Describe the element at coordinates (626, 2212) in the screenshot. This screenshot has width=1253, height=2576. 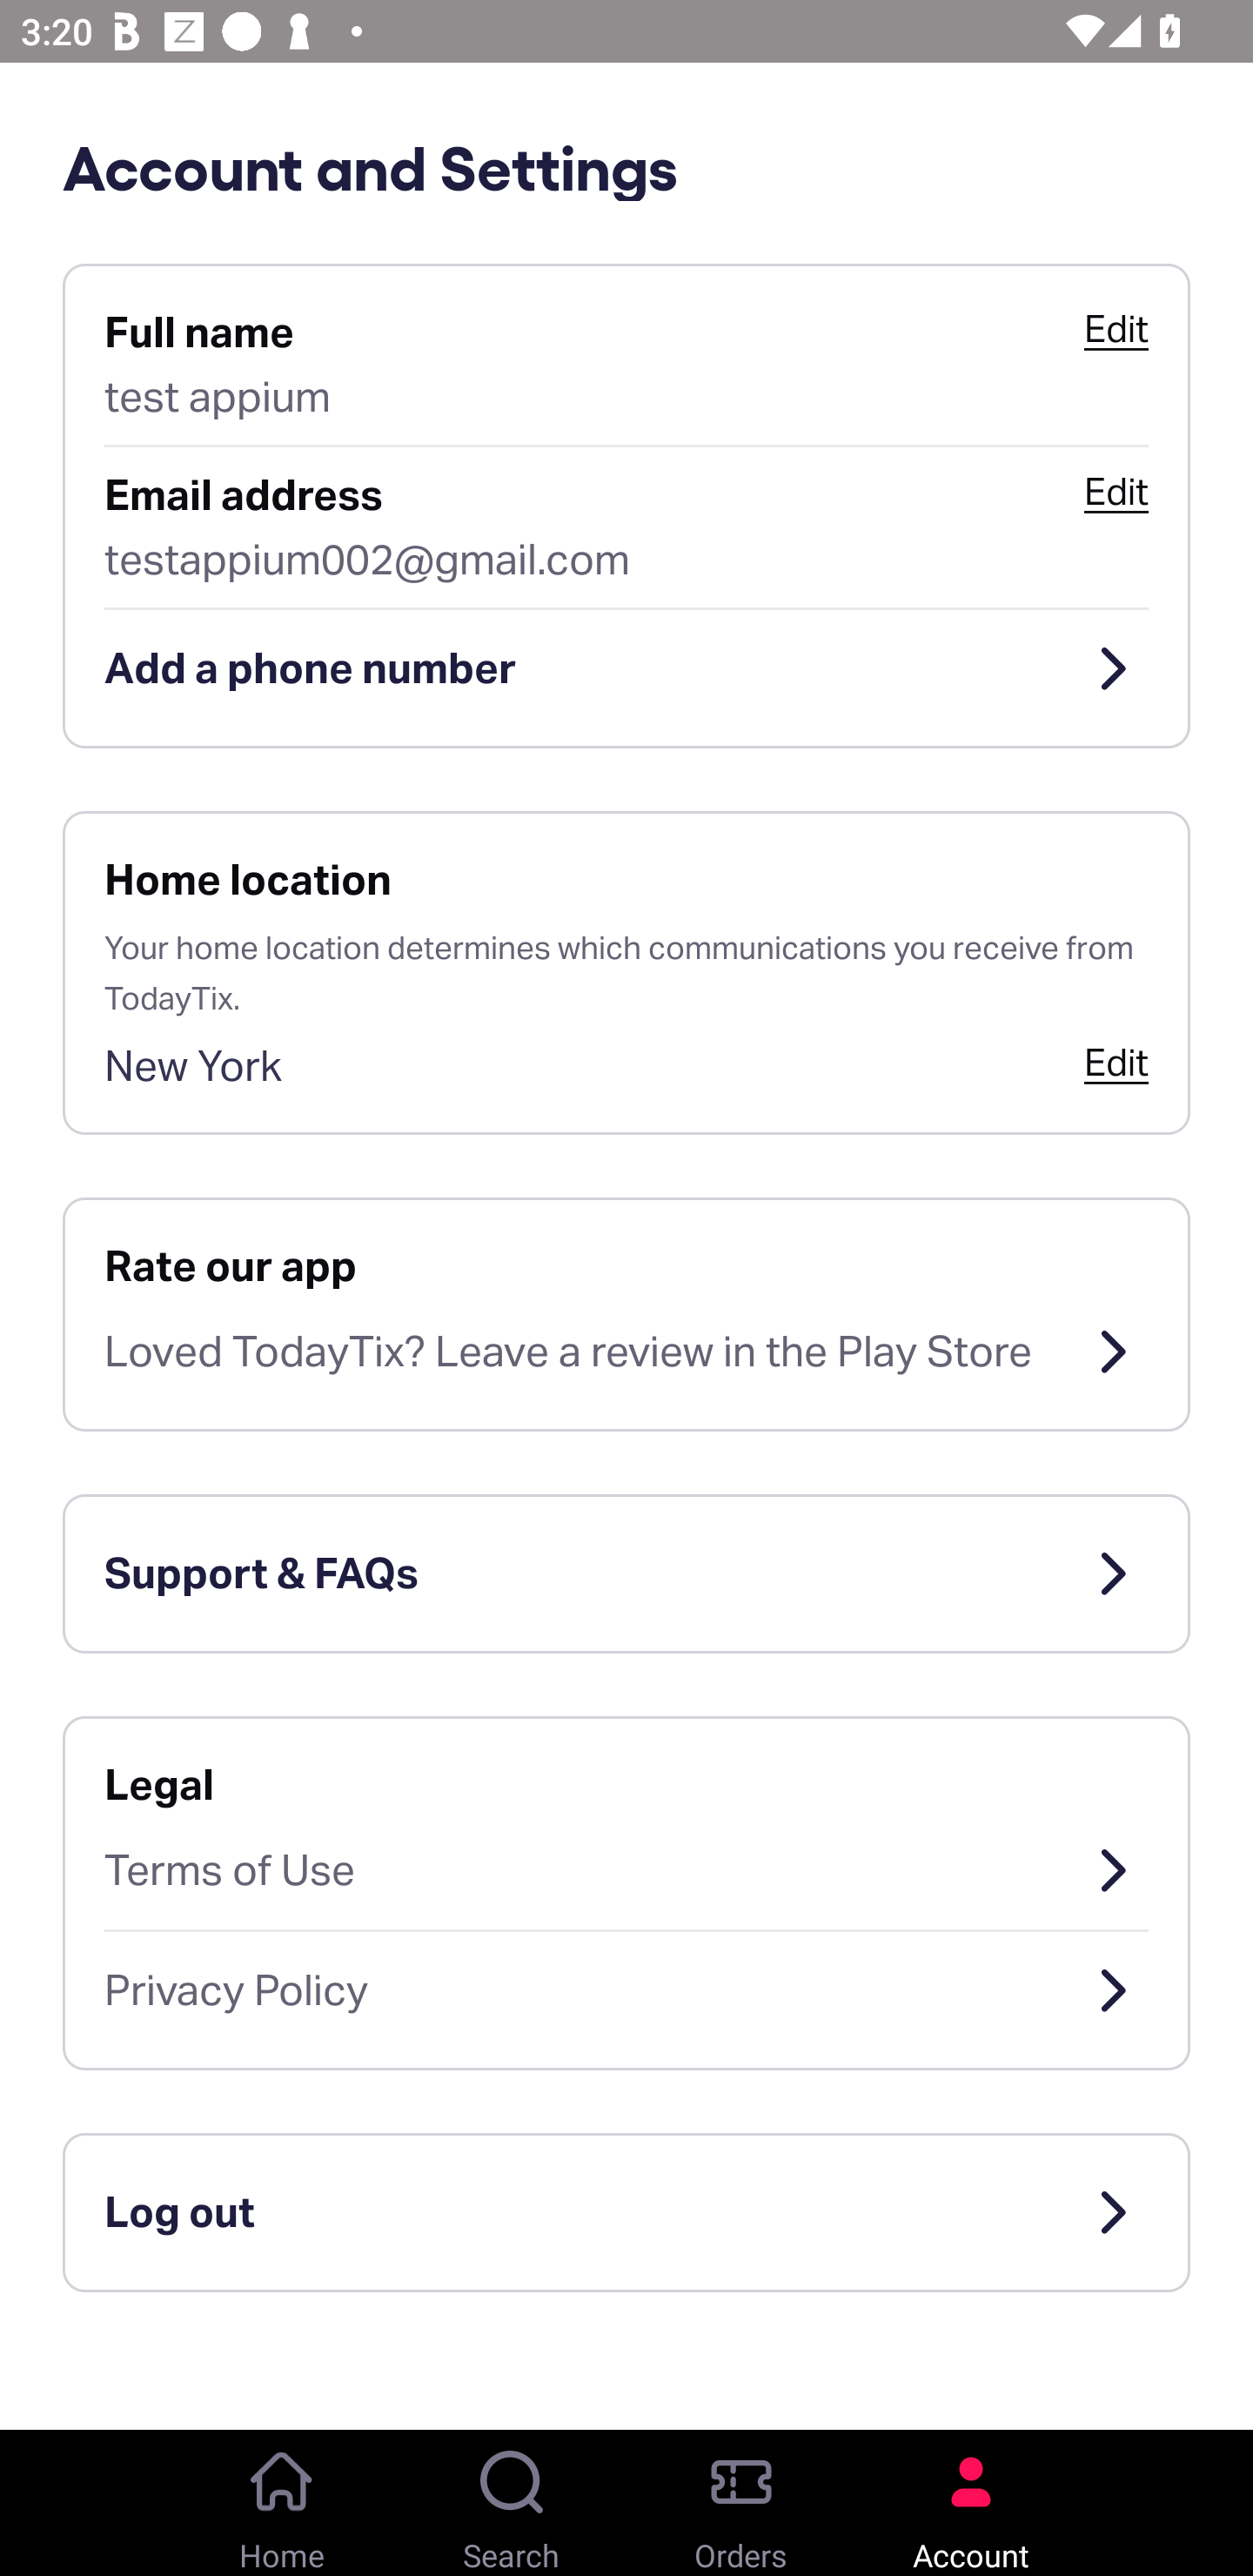
I see `Log out` at that location.